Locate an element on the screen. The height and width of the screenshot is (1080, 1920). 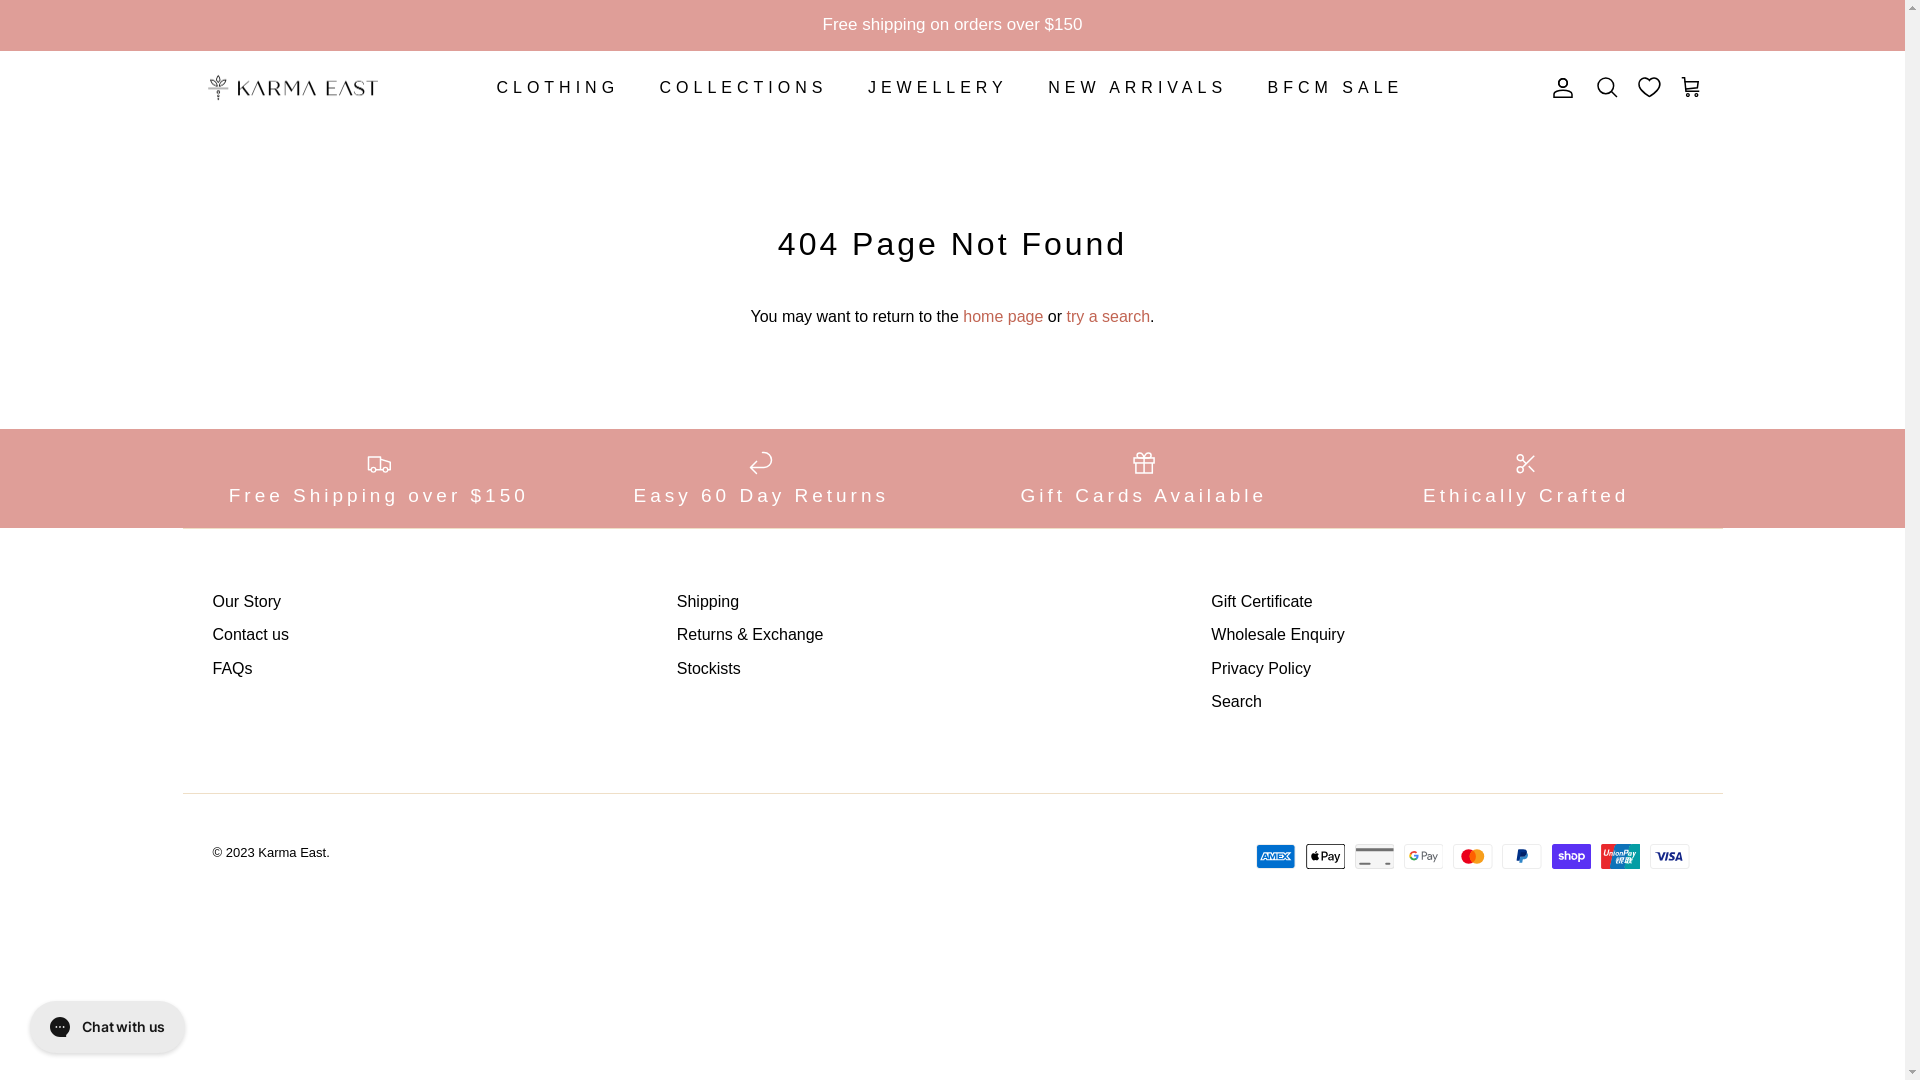
Account is located at coordinates (1559, 88).